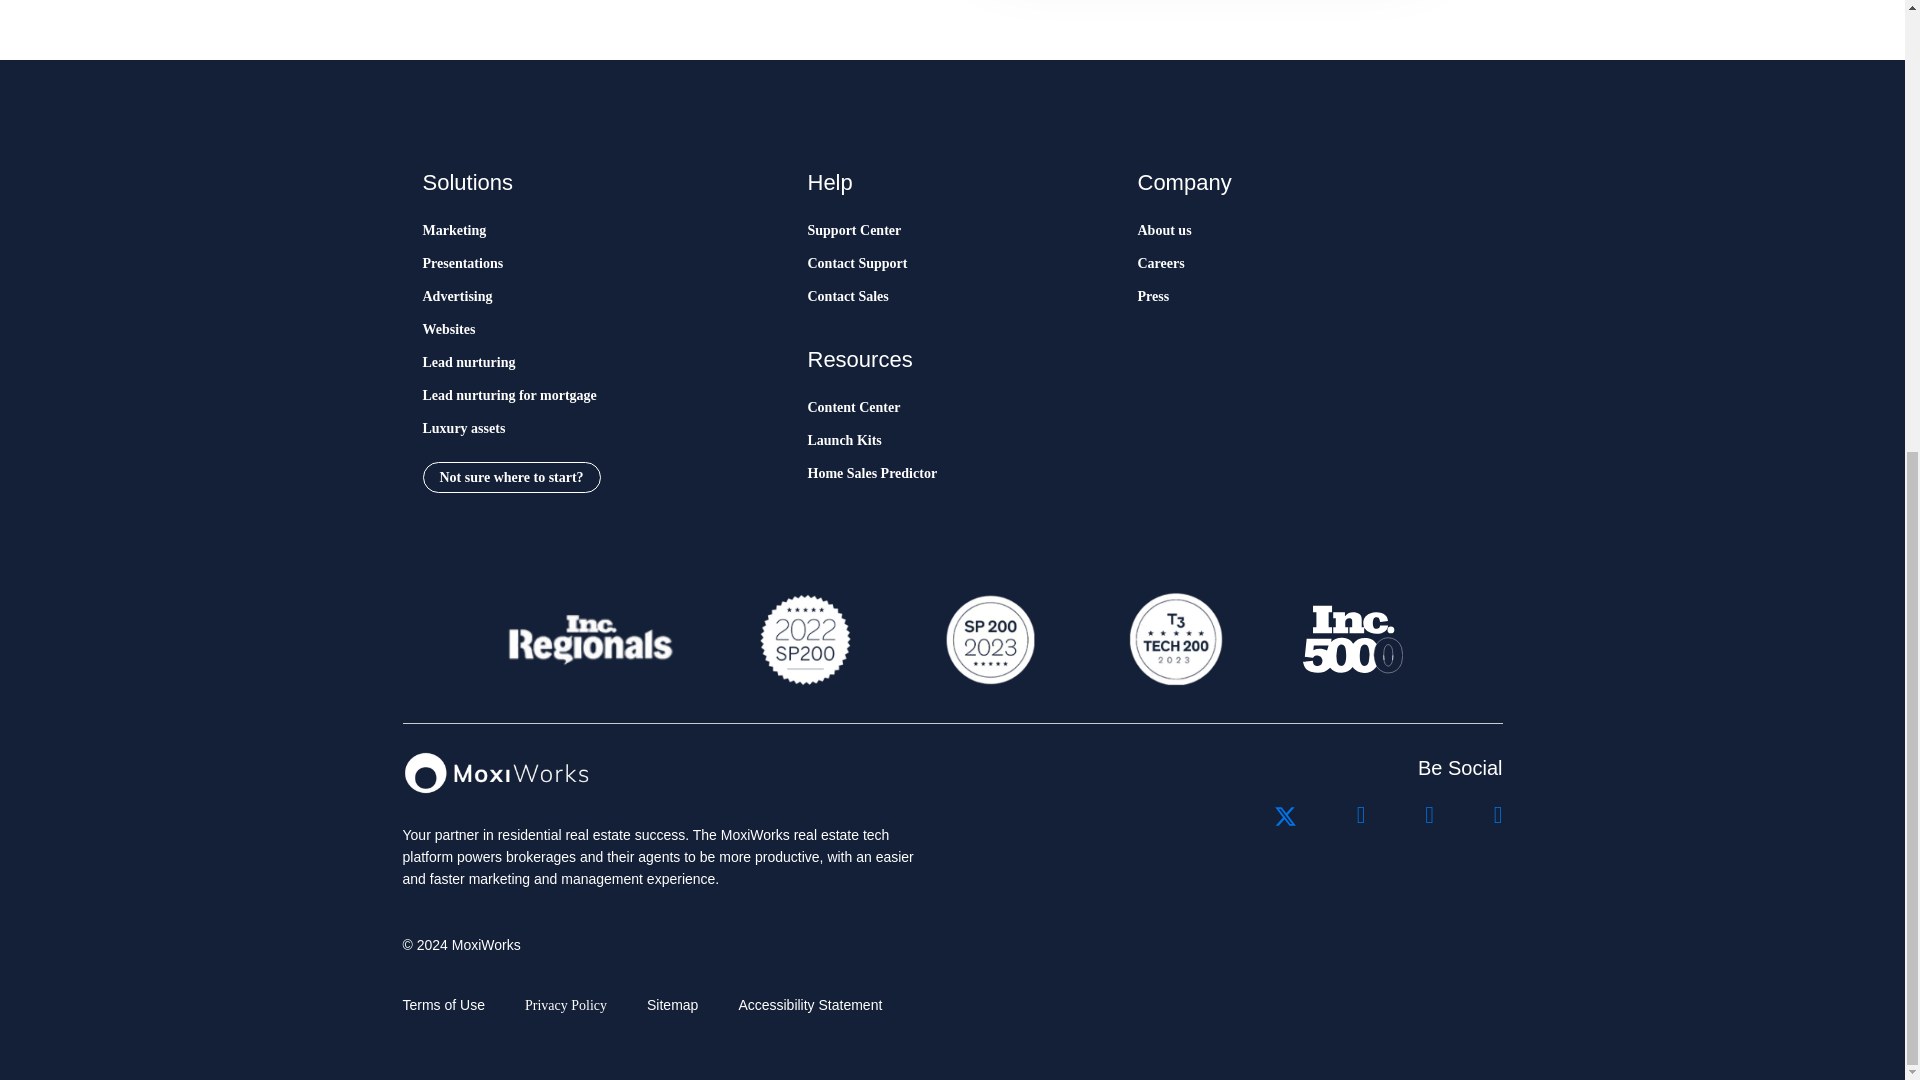 The height and width of the screenshot is (1080, 1920). I want to click on SP 2023, so click(988, 639).